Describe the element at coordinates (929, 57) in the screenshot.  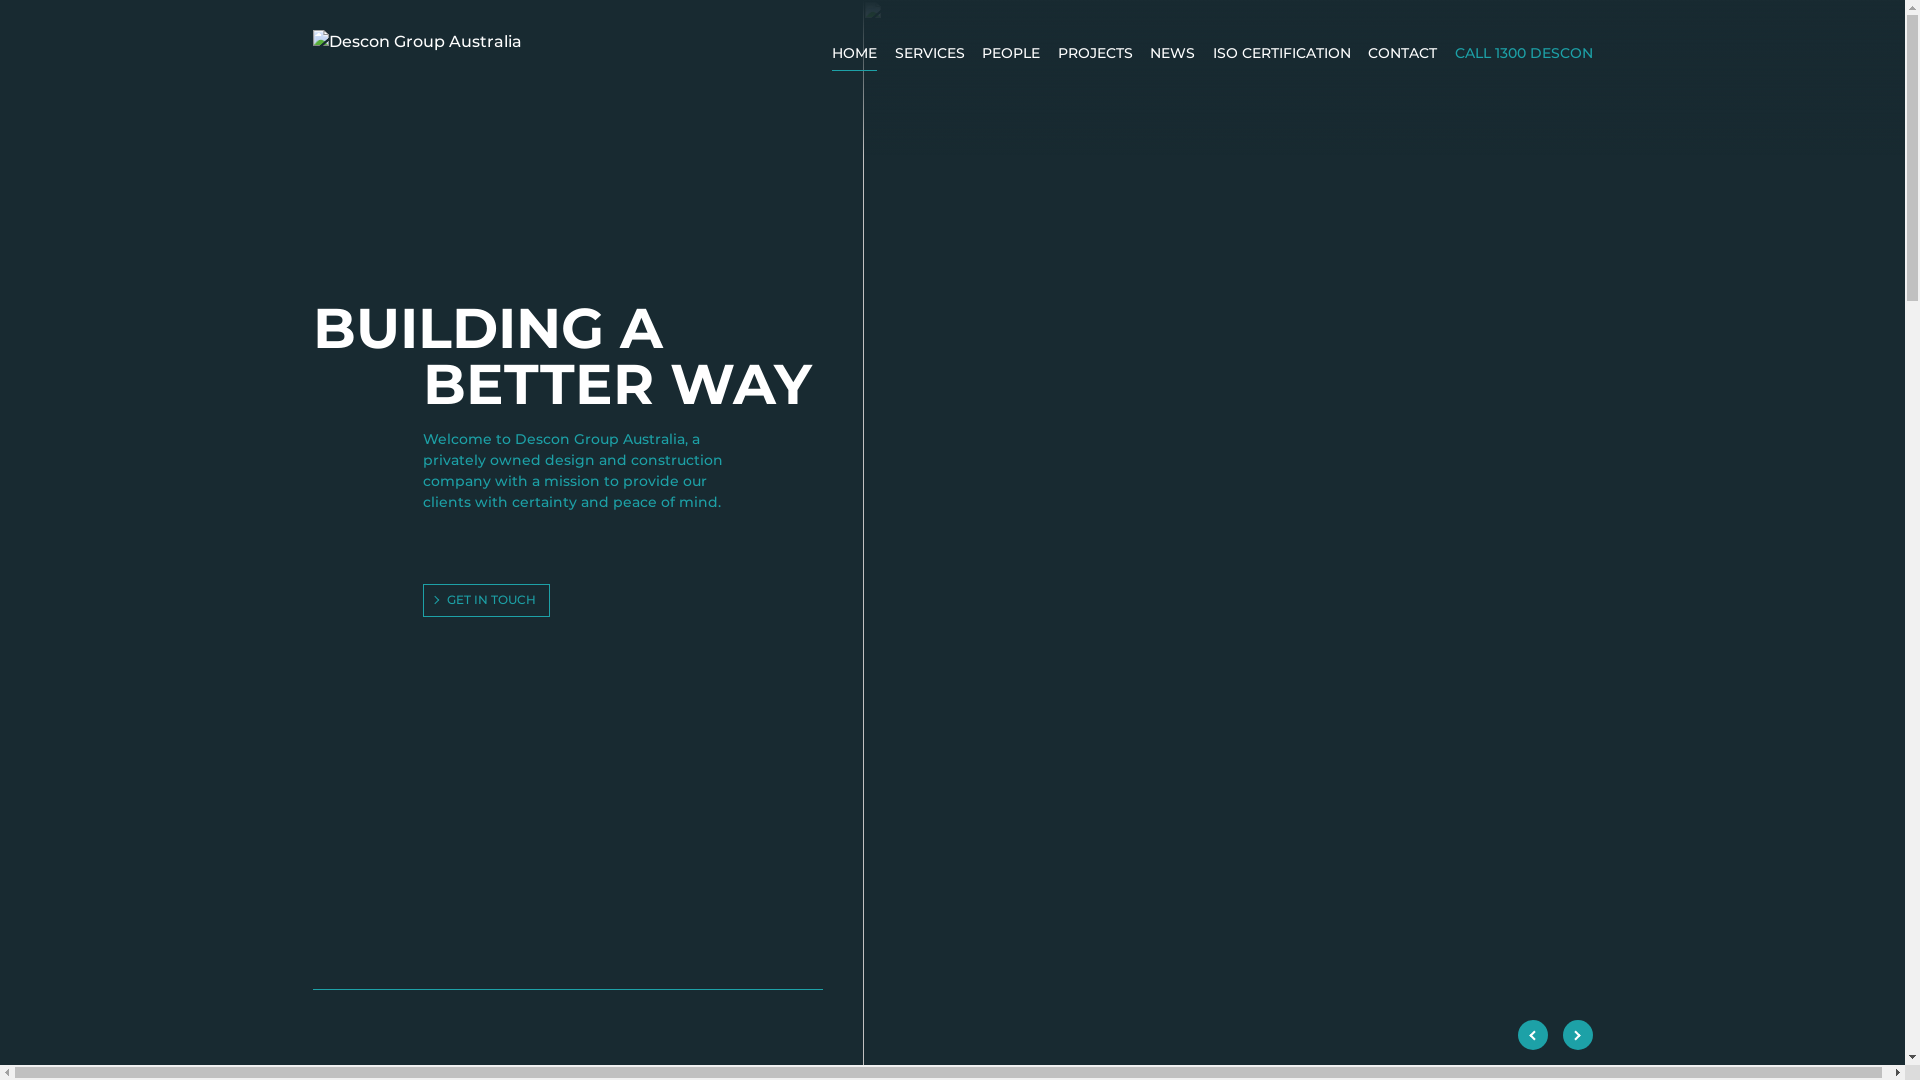
I see `SERVICES` at that location.